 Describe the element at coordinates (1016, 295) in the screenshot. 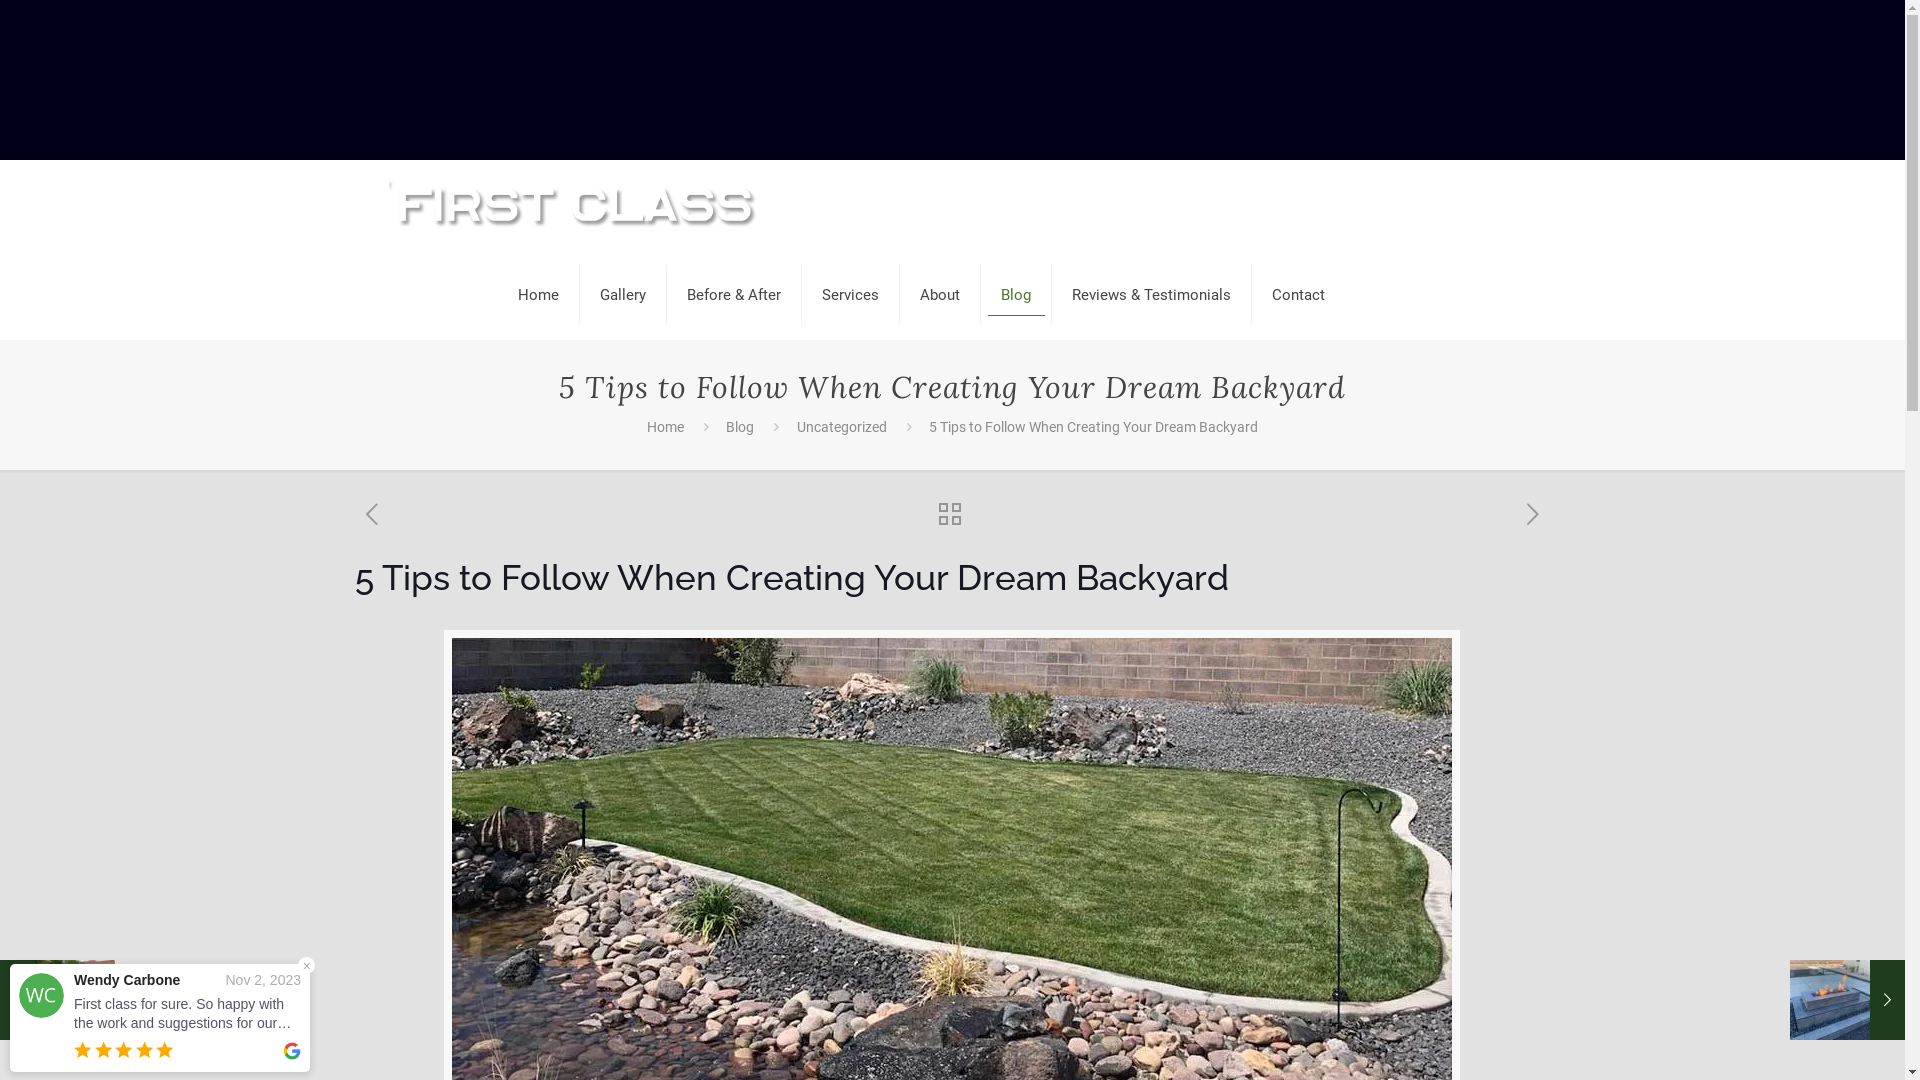

I see `Blog` at that location.